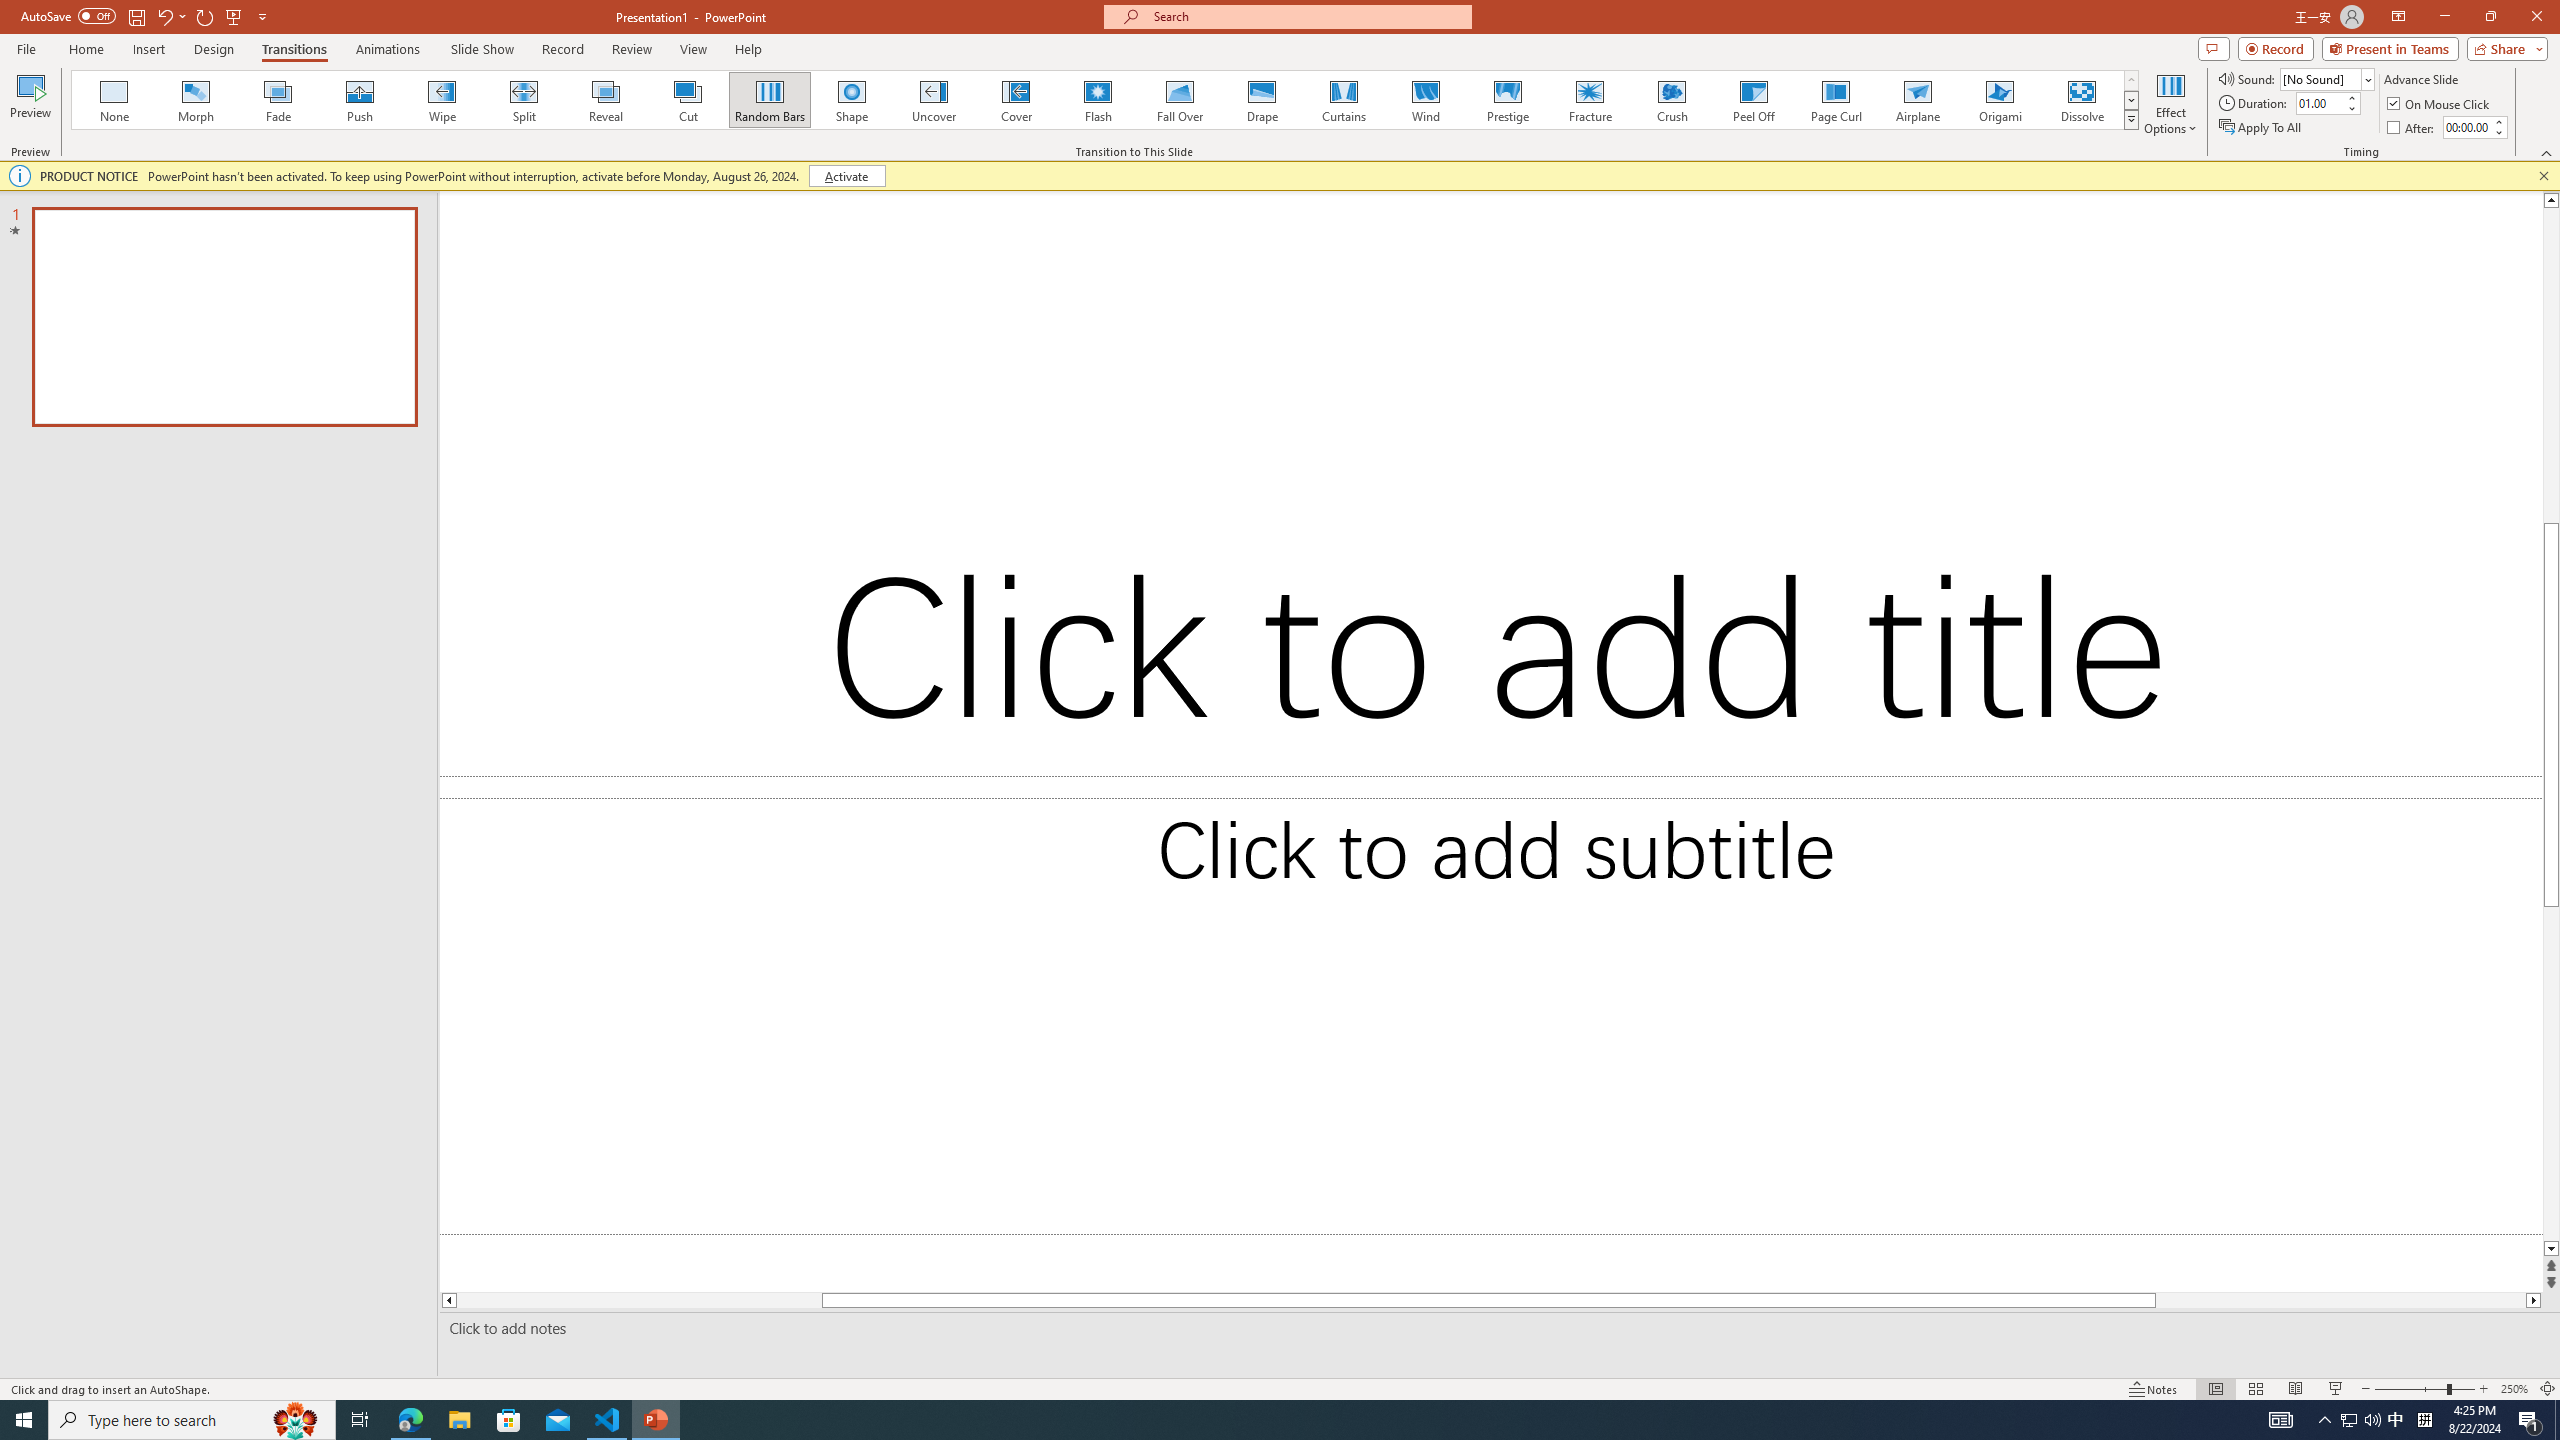  What do you see at coordinates (1835, 100) in the screenshot?
I see `Page Curl` at bounding box center [1835, 100].